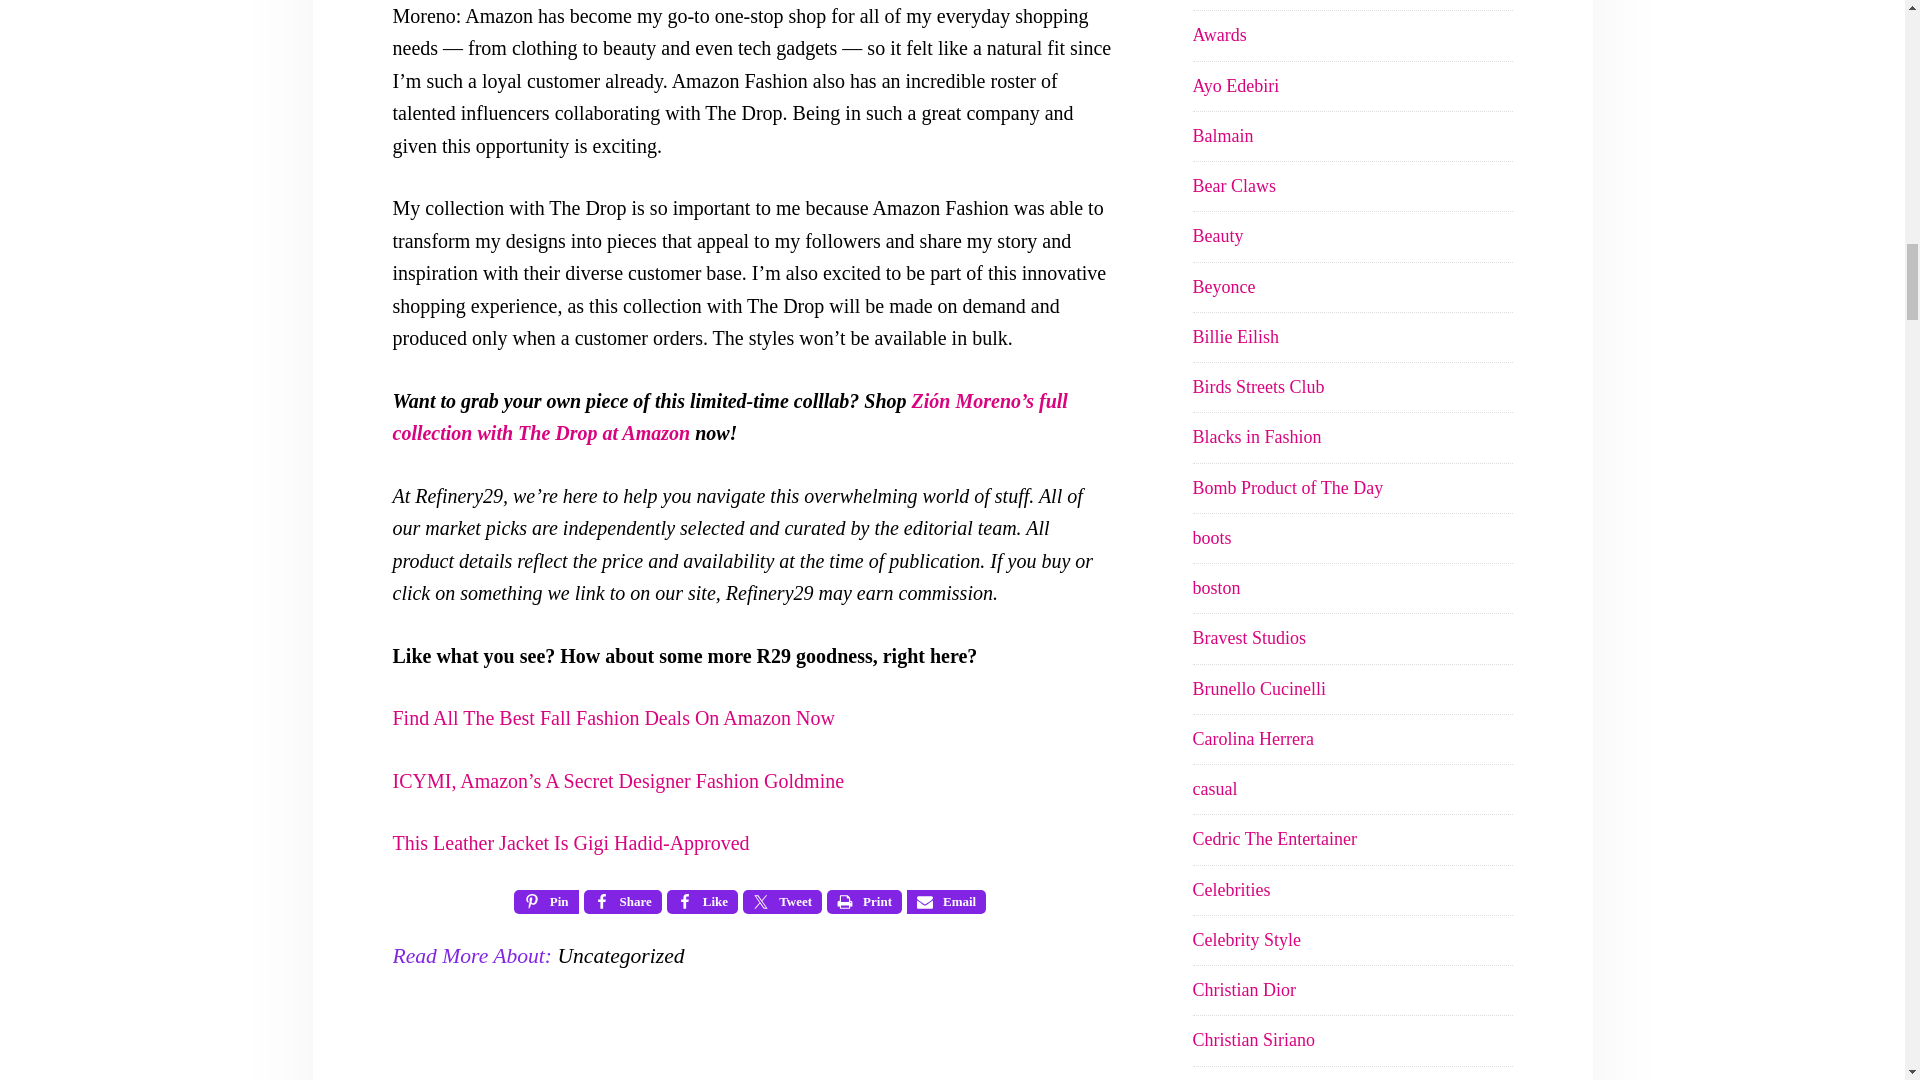  What do you see at coordinates (702, 901) in the screenshot?
I see `Like on Facebook` at bounding box center [702, 901].